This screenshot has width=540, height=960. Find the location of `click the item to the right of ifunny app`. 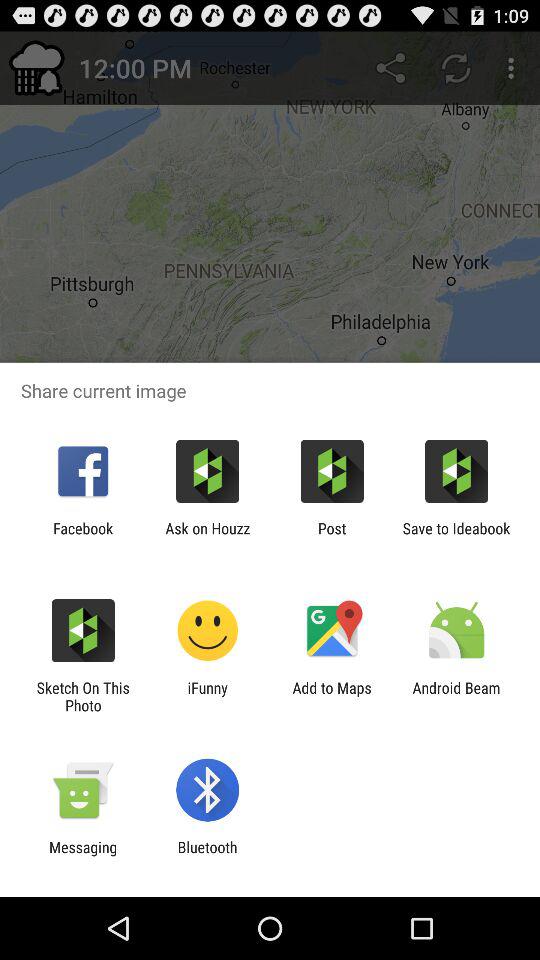

click the item to the right of ifunny app is located at coordinates (332, 696).